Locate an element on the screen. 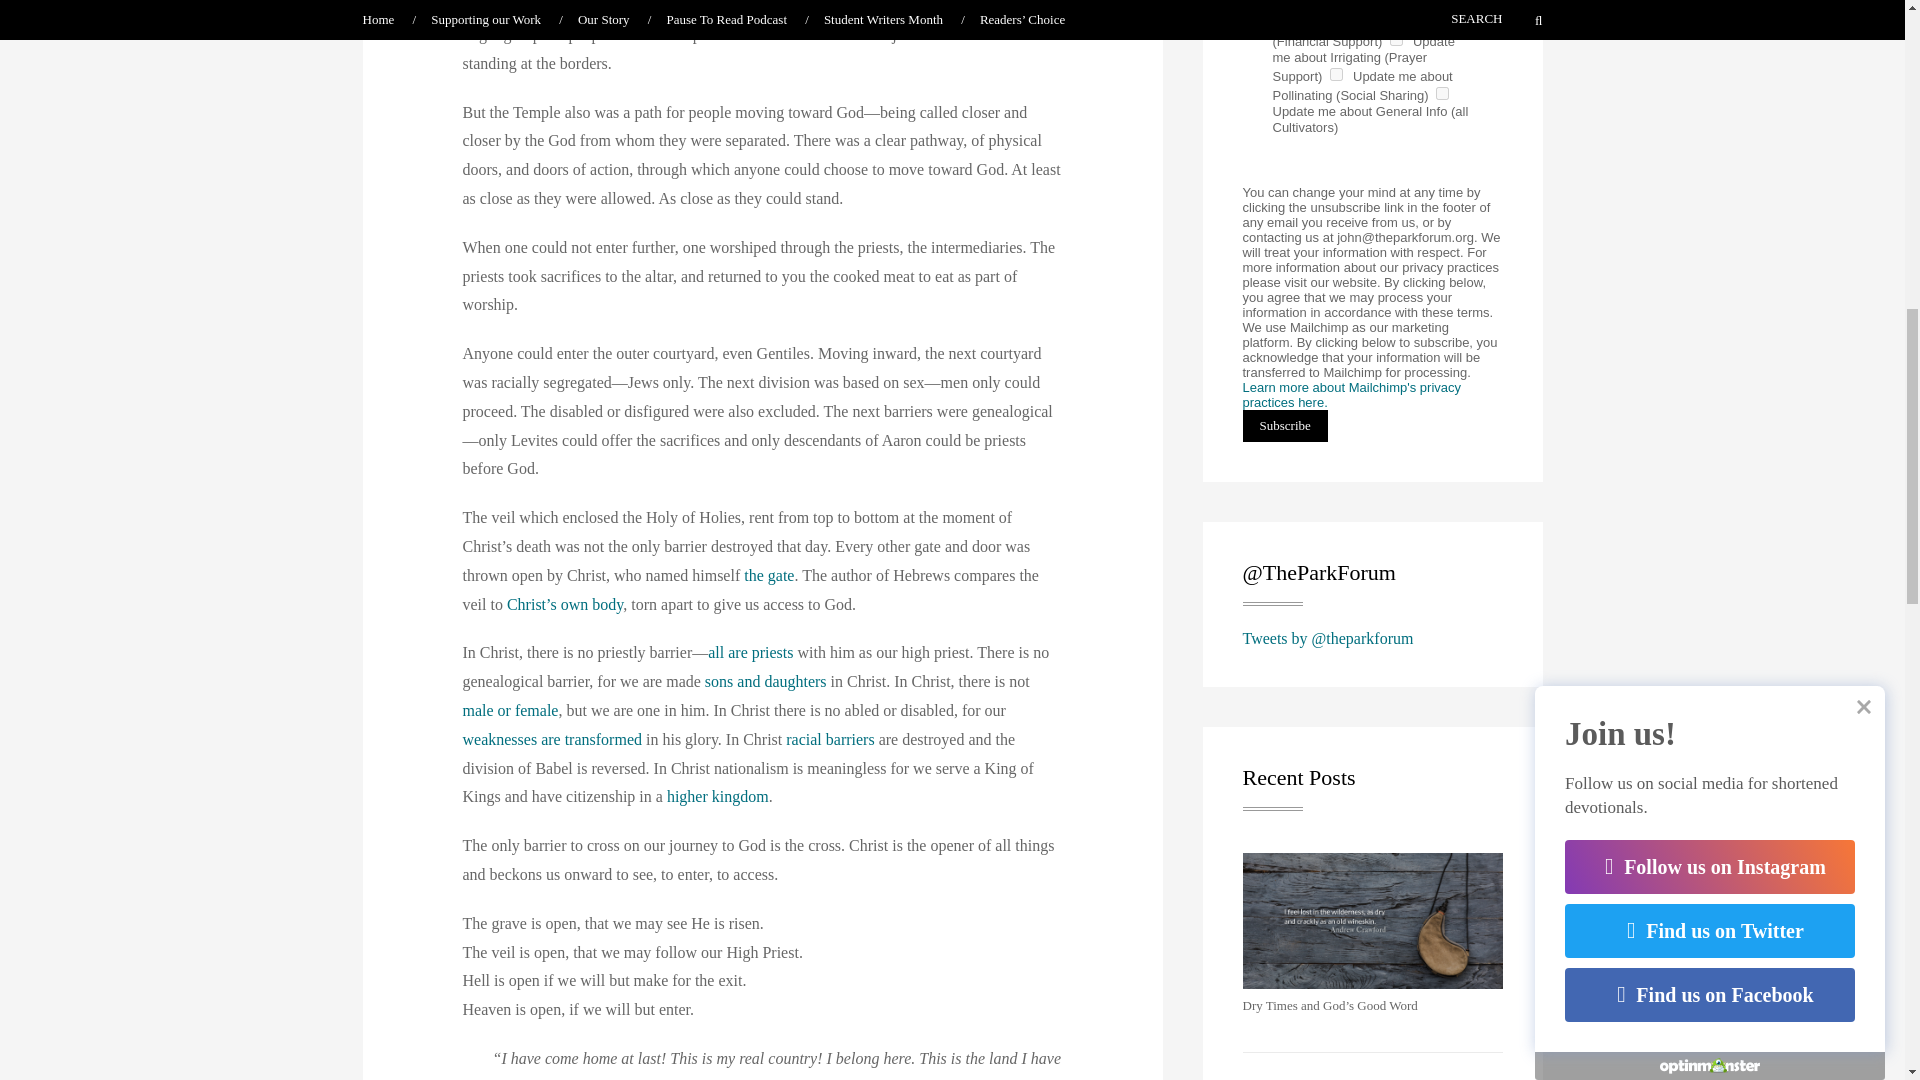  sons and daughters is located at coordinates (766, 681).